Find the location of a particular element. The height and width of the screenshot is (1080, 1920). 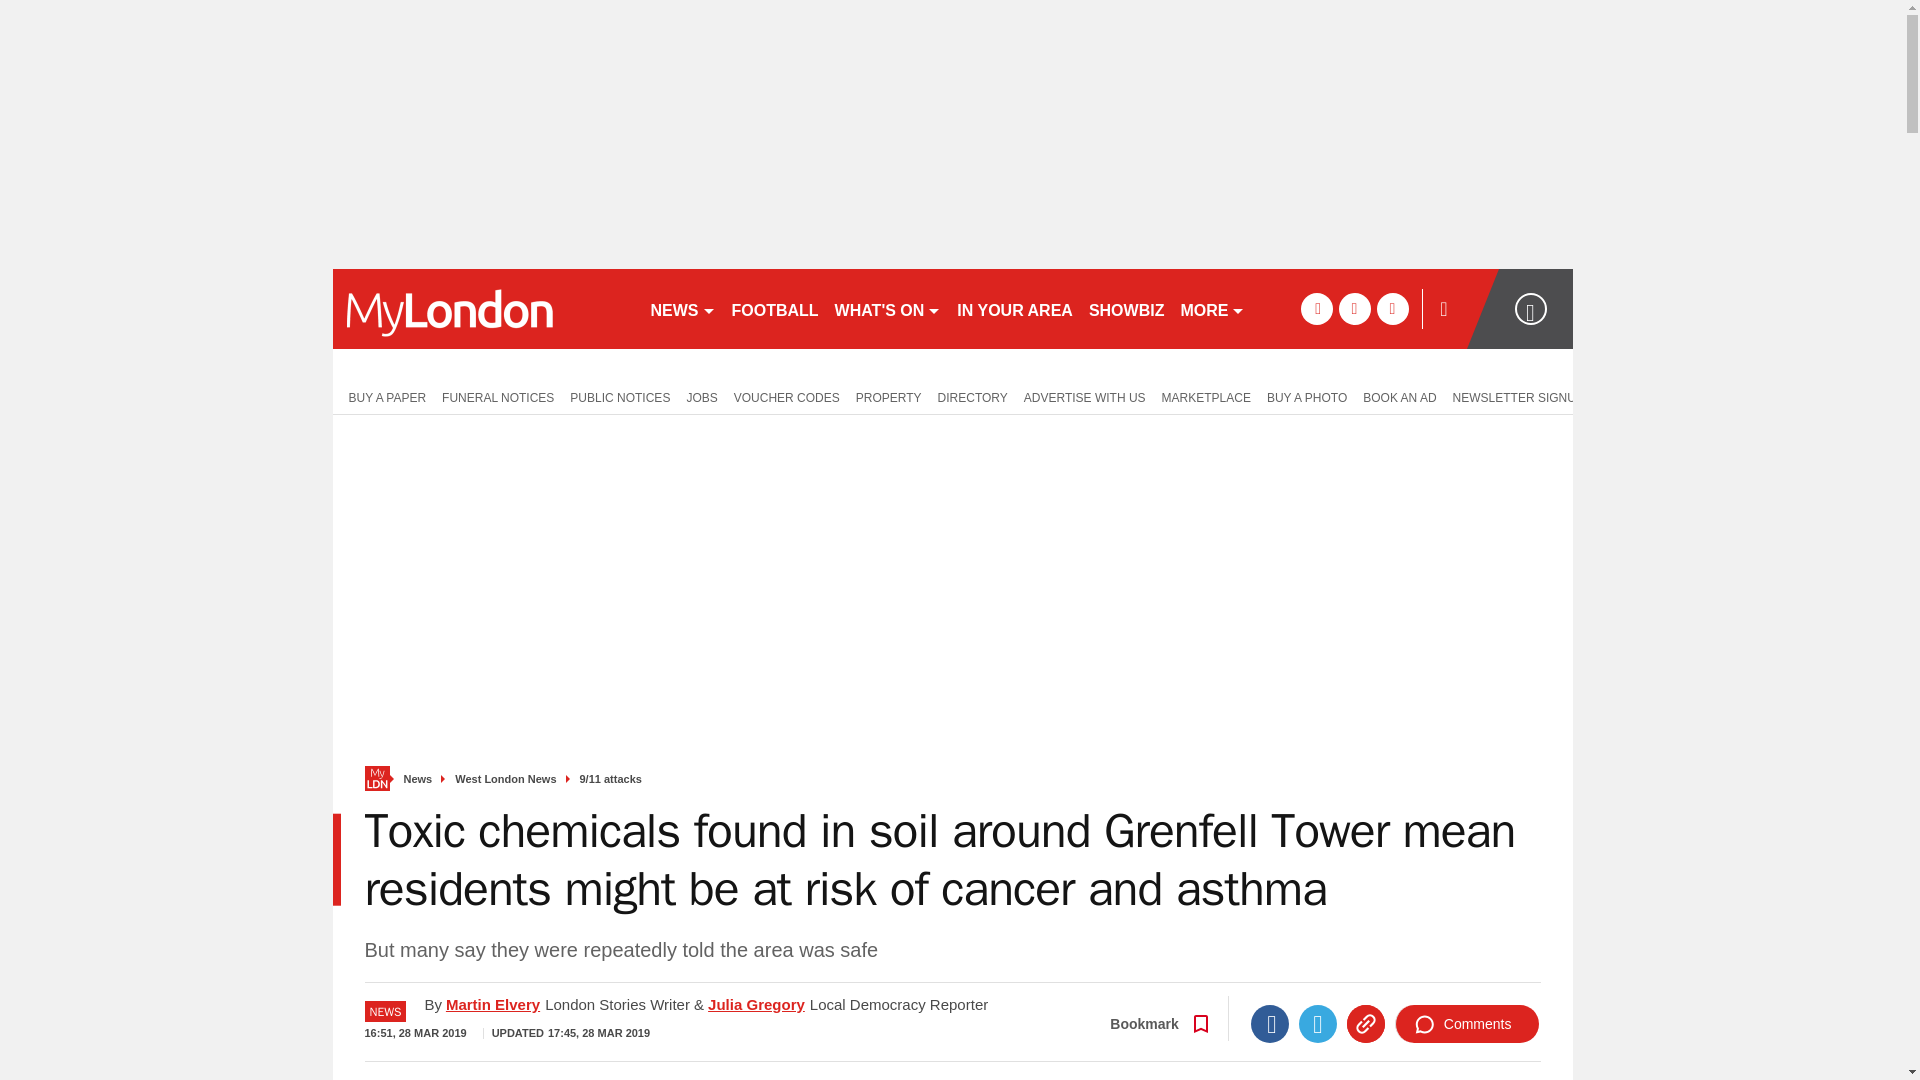

MORE is located at coordinates (1212, 308).